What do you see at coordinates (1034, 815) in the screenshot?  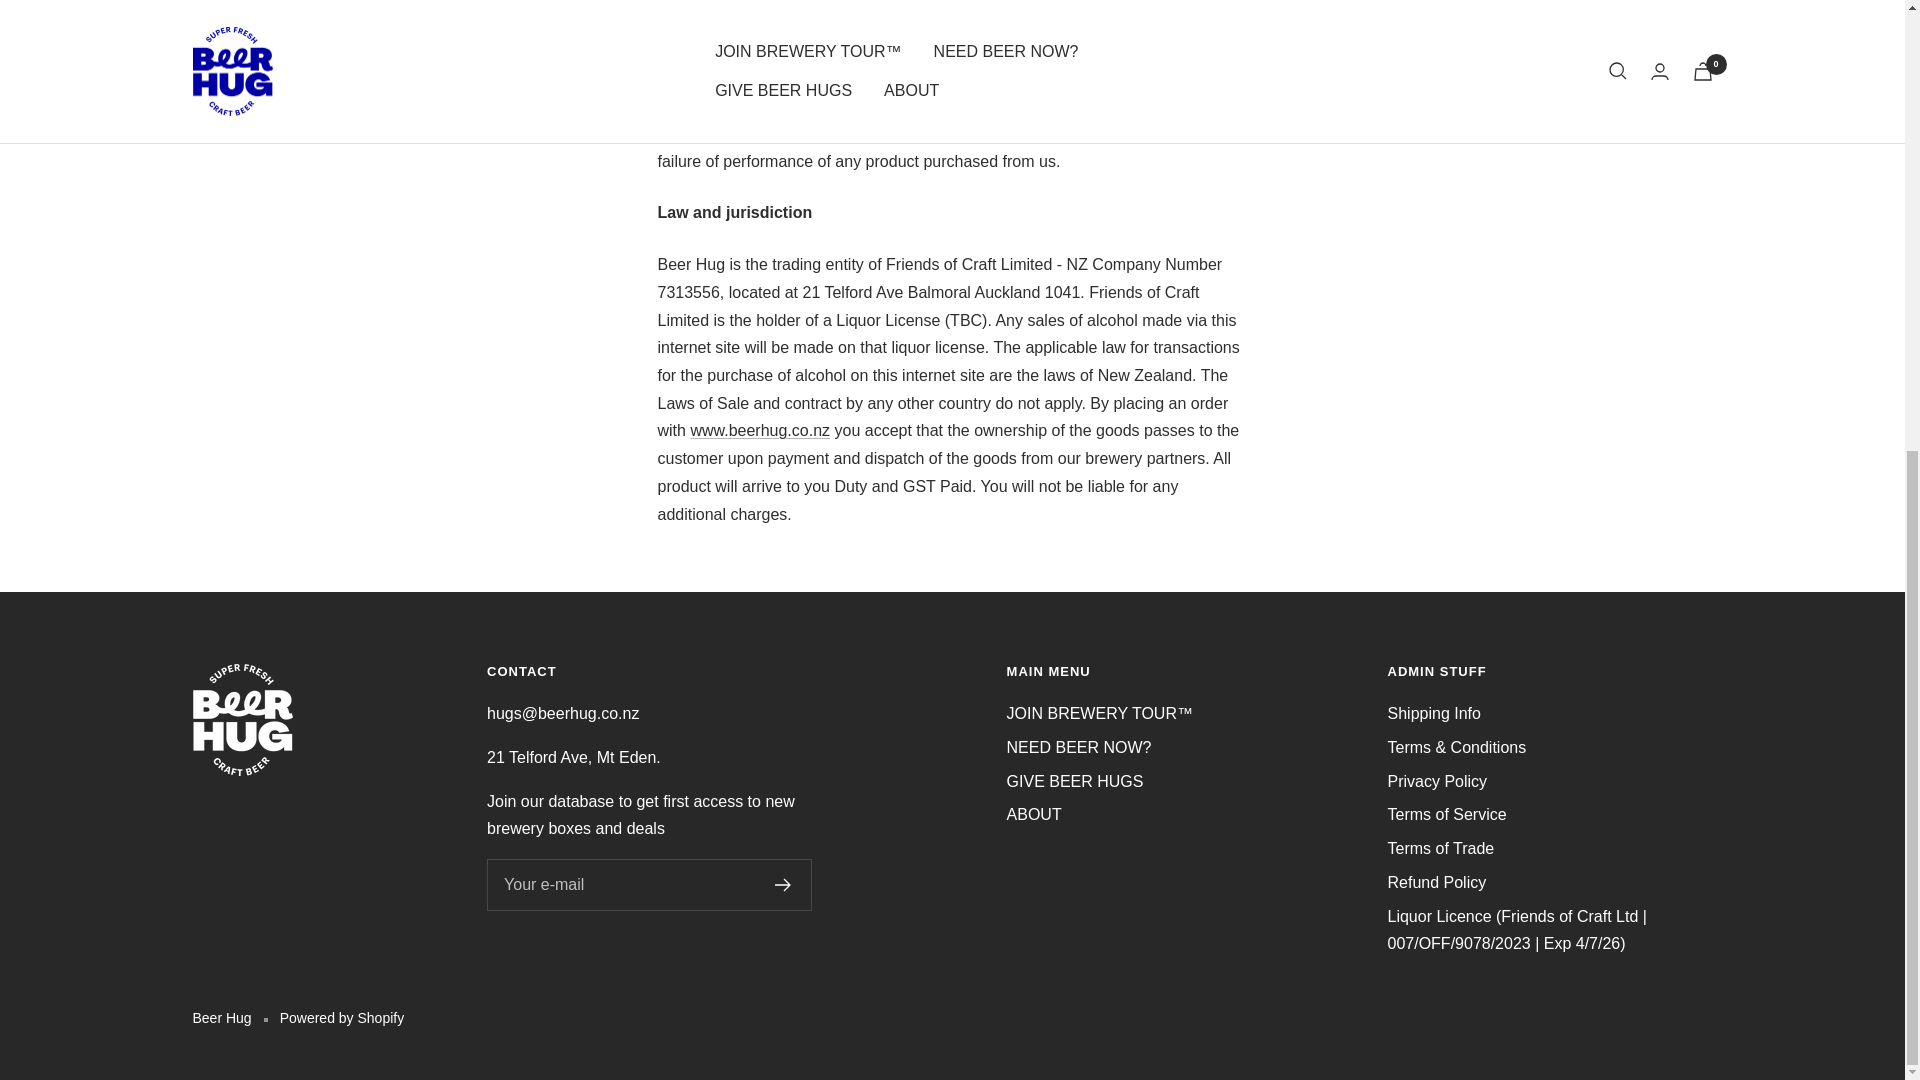 I see `ABOUT` at bounding box center [1034, 815].